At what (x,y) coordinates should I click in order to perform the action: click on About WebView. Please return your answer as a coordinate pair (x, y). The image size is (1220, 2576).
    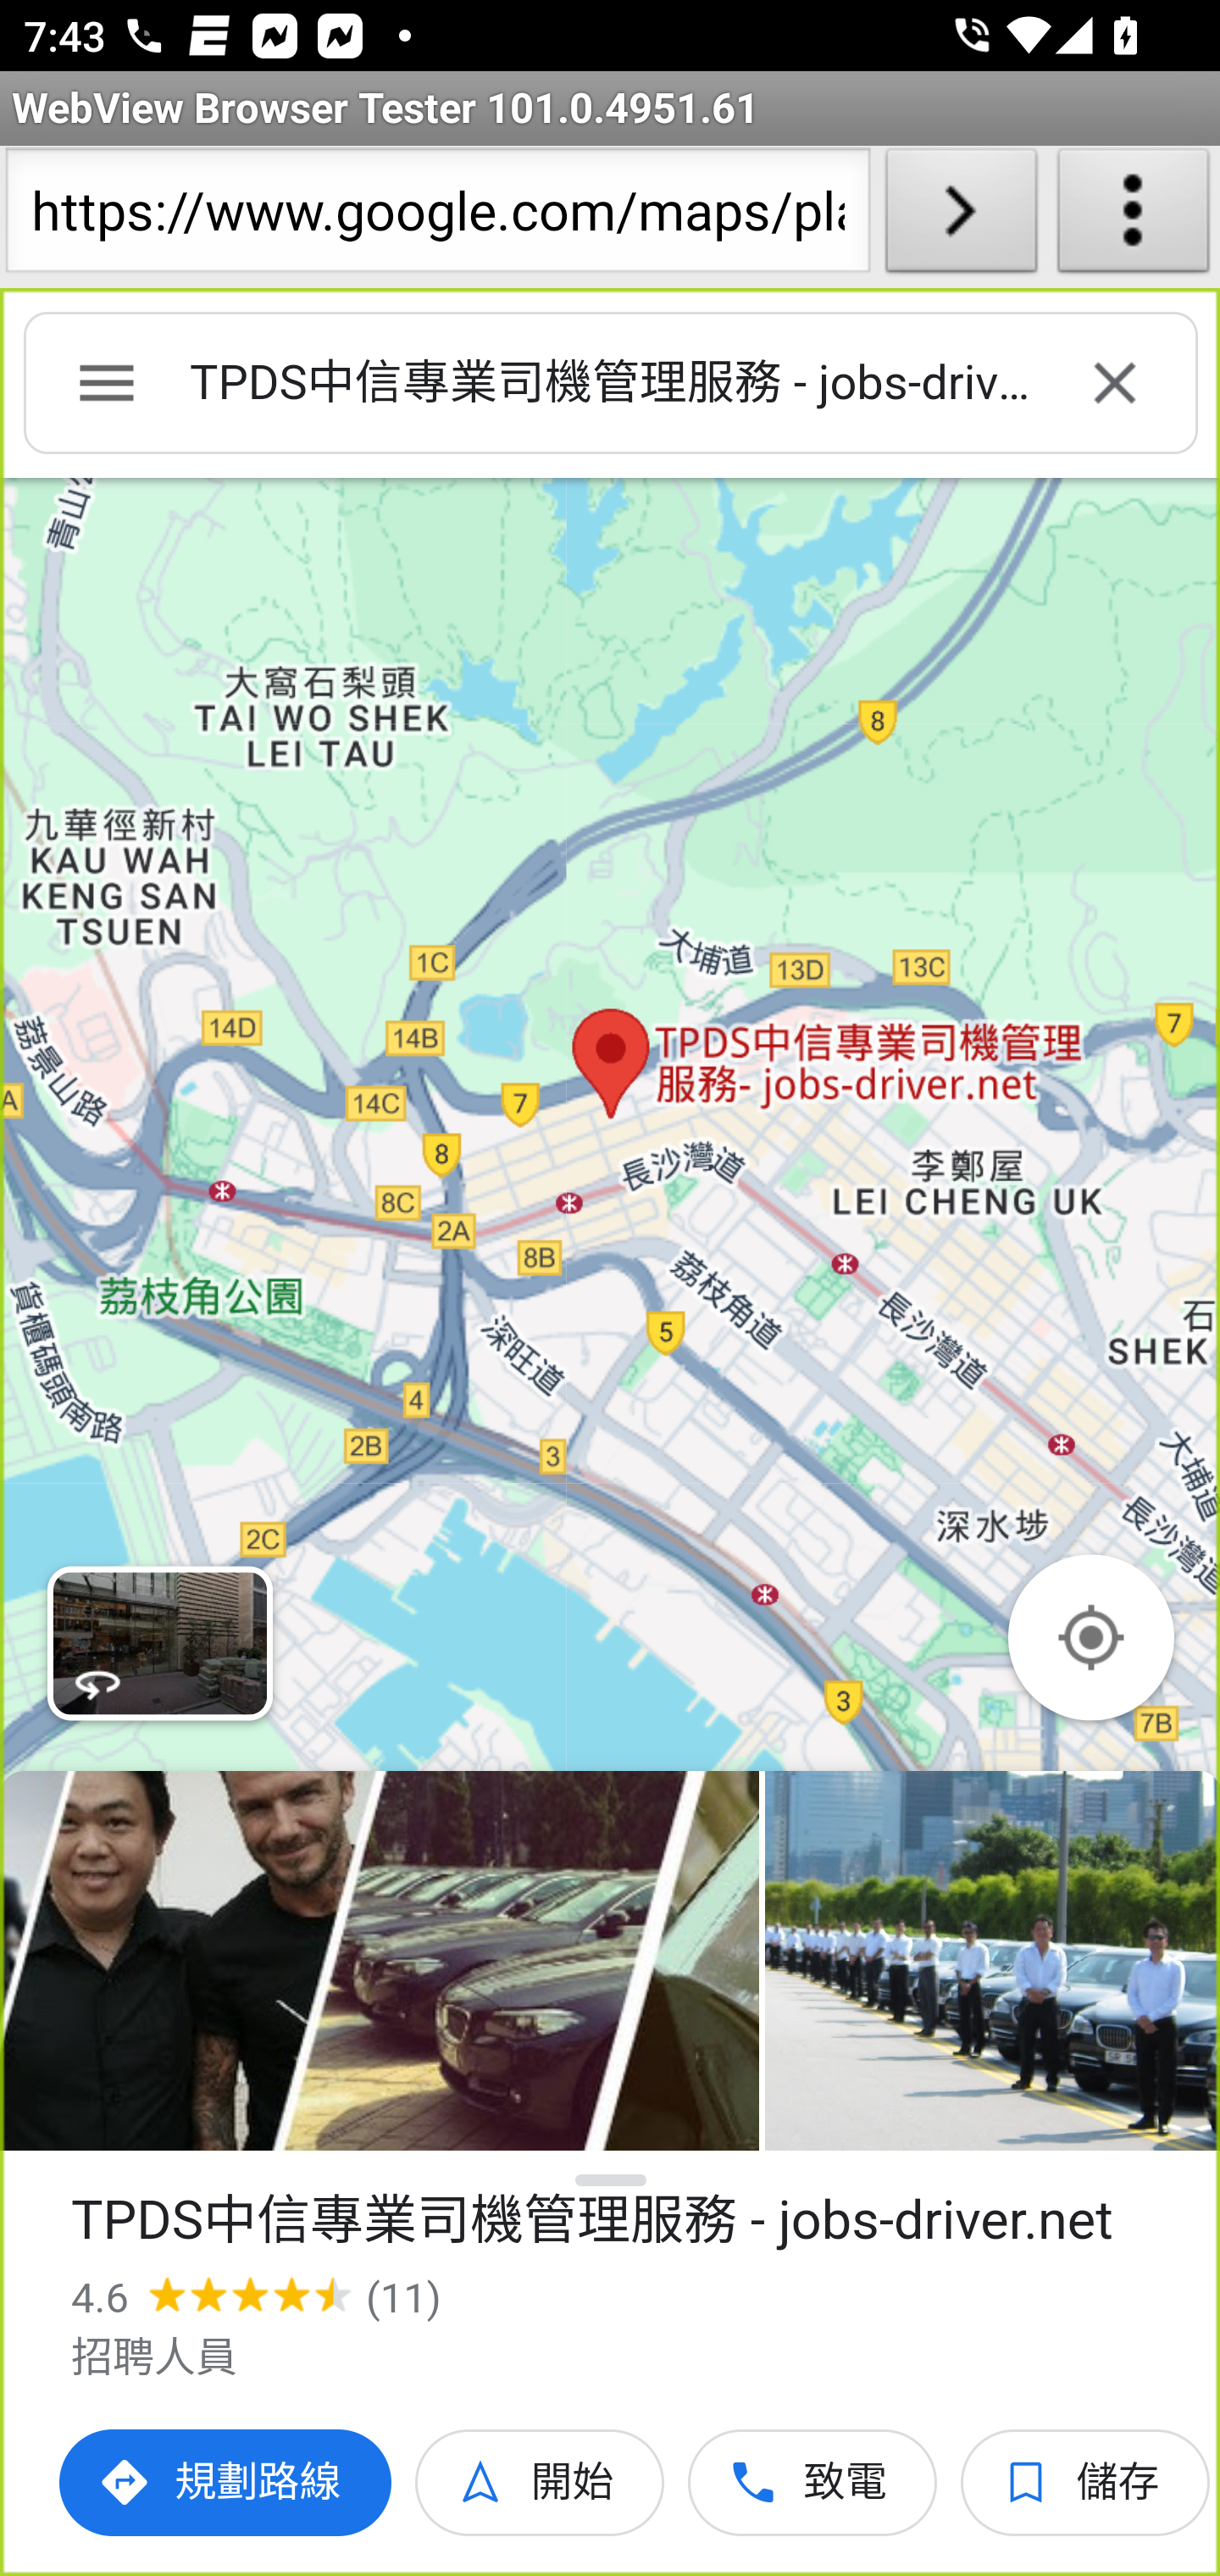
    Looking at the image, I should click on (1134, 217).